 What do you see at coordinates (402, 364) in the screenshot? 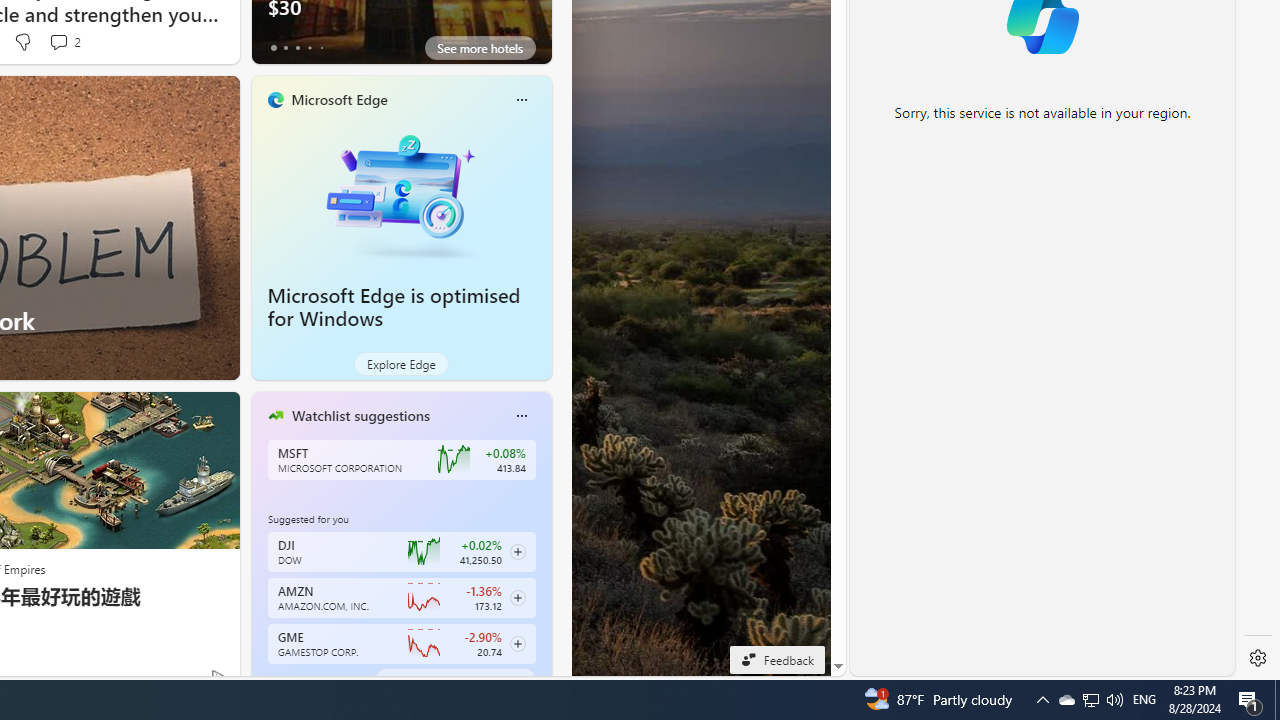
I see `Explore Edge` at bounding box center [402, 364].